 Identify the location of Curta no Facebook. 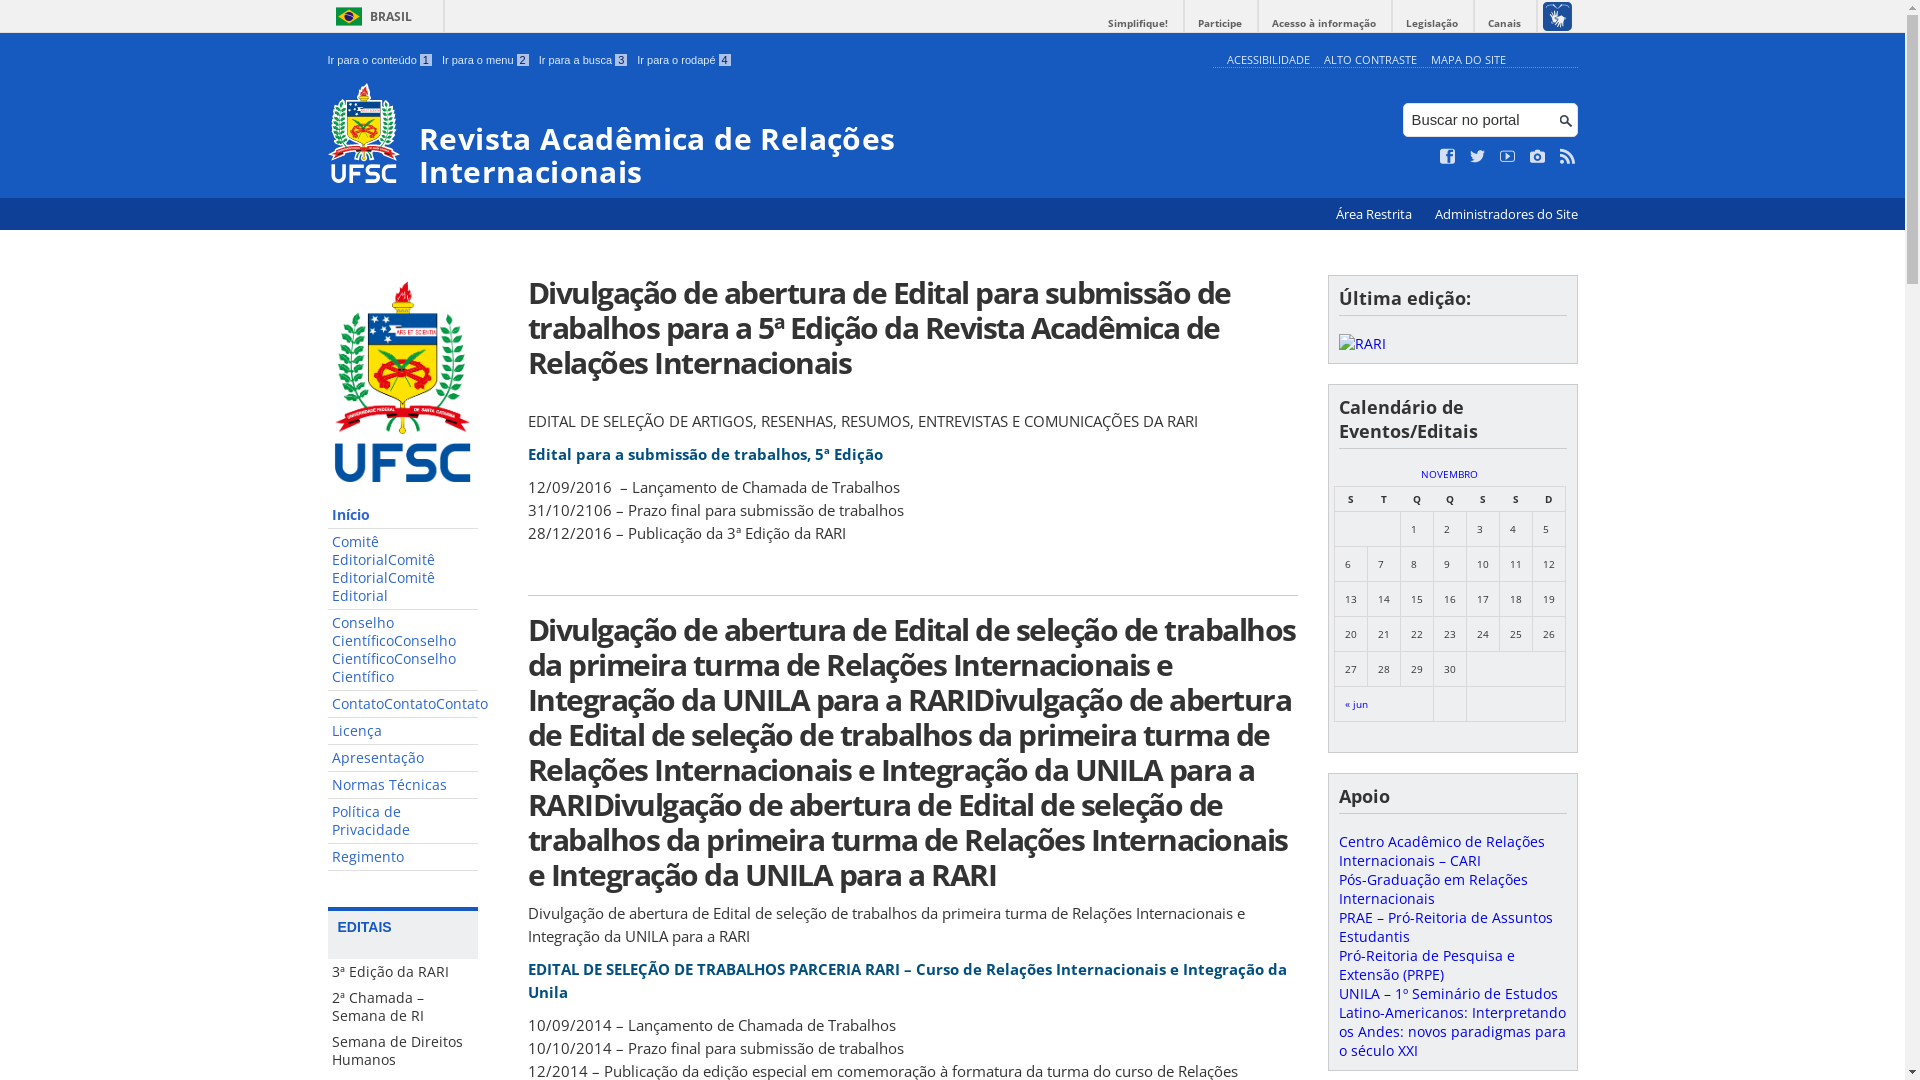
(1448, 157).